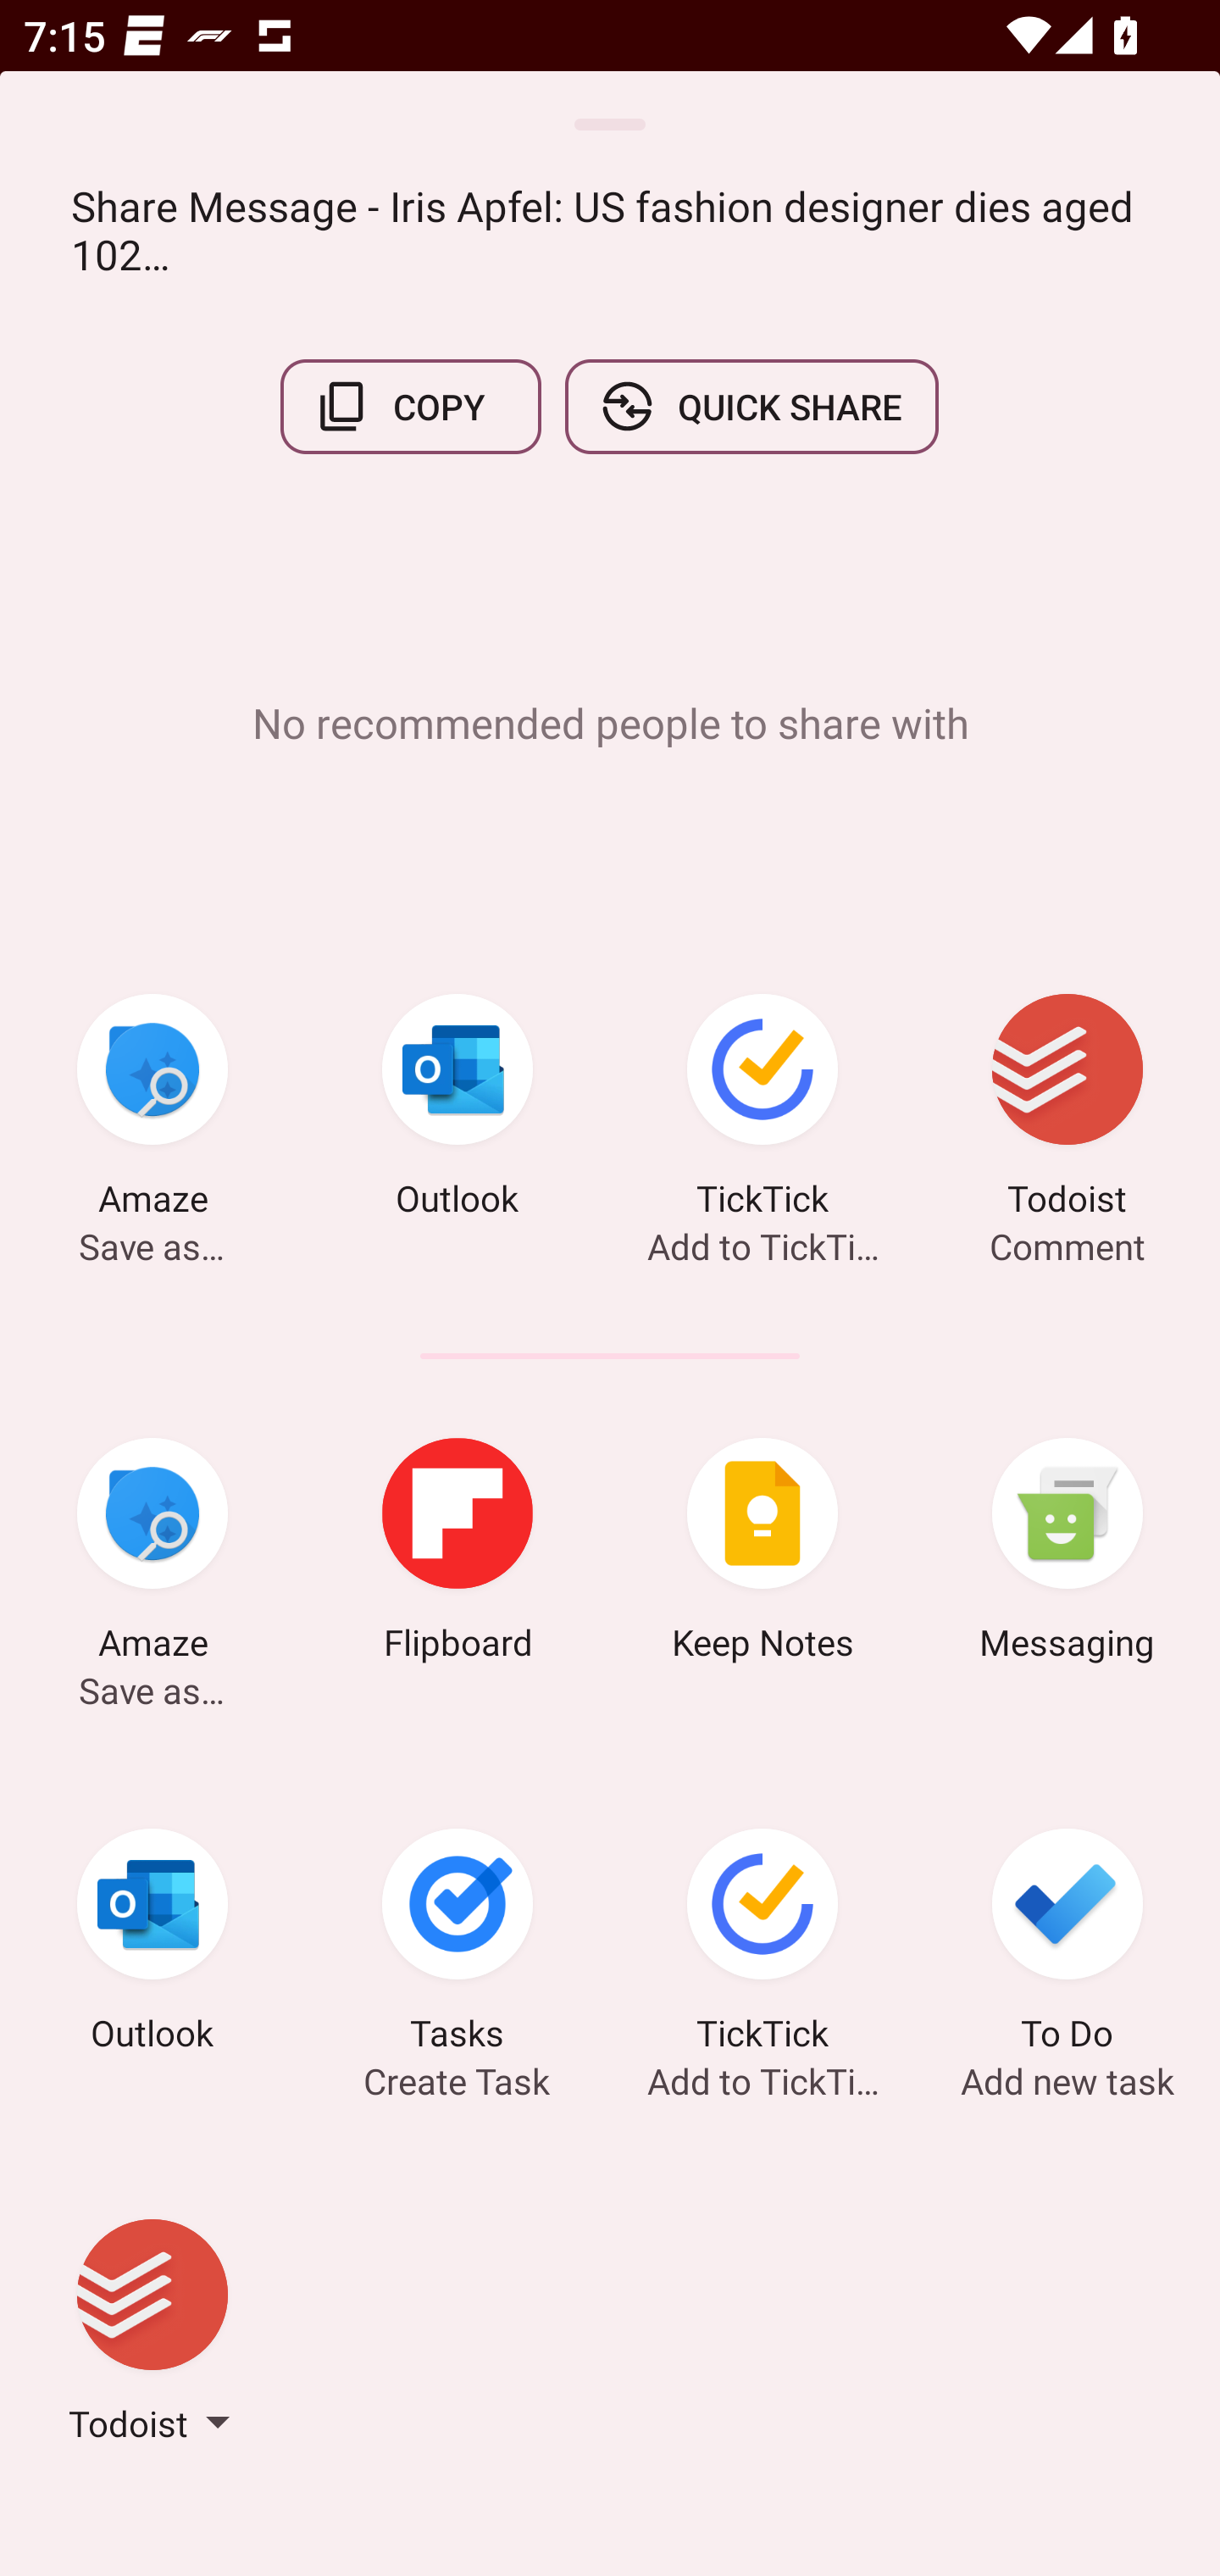 The height and width of the screenshot is (2576, 1220). What do you see at coordinates (1067, 1110) in the screenshot?
I see `Todoist Comment` at bounding box center [1067, 1110].